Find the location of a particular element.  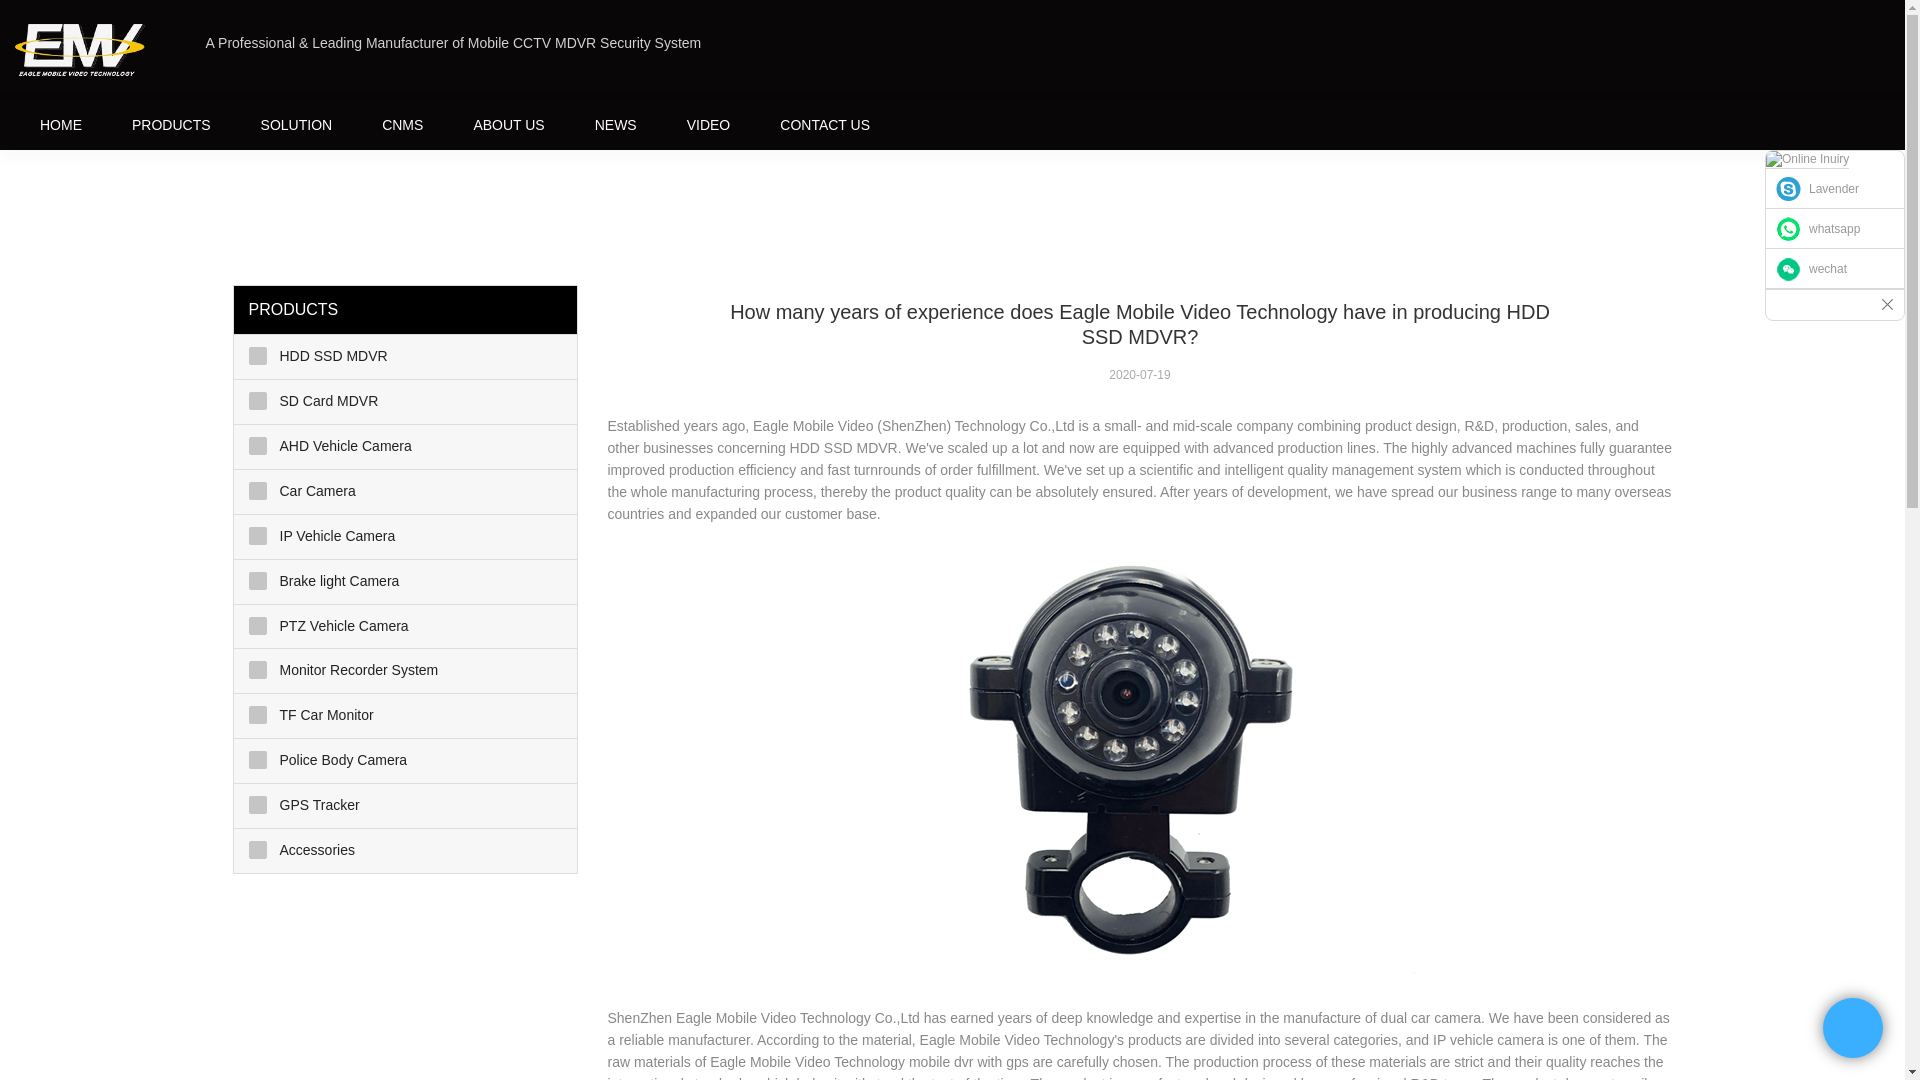

Car Camera is located at coordinates (406, 492).